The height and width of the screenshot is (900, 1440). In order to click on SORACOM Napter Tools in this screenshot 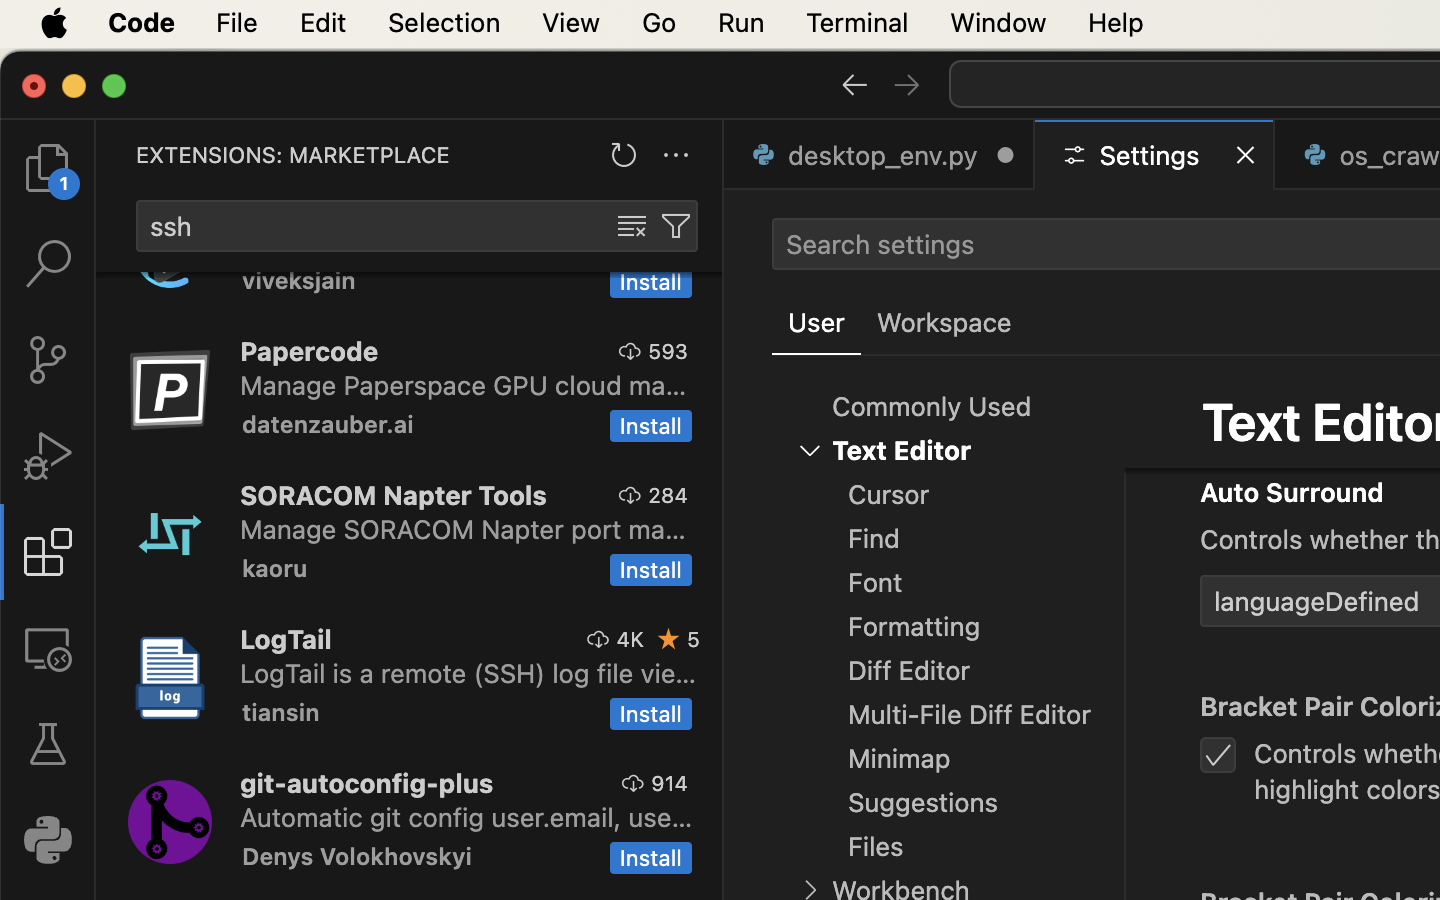, I will do `click(394, 495)`.